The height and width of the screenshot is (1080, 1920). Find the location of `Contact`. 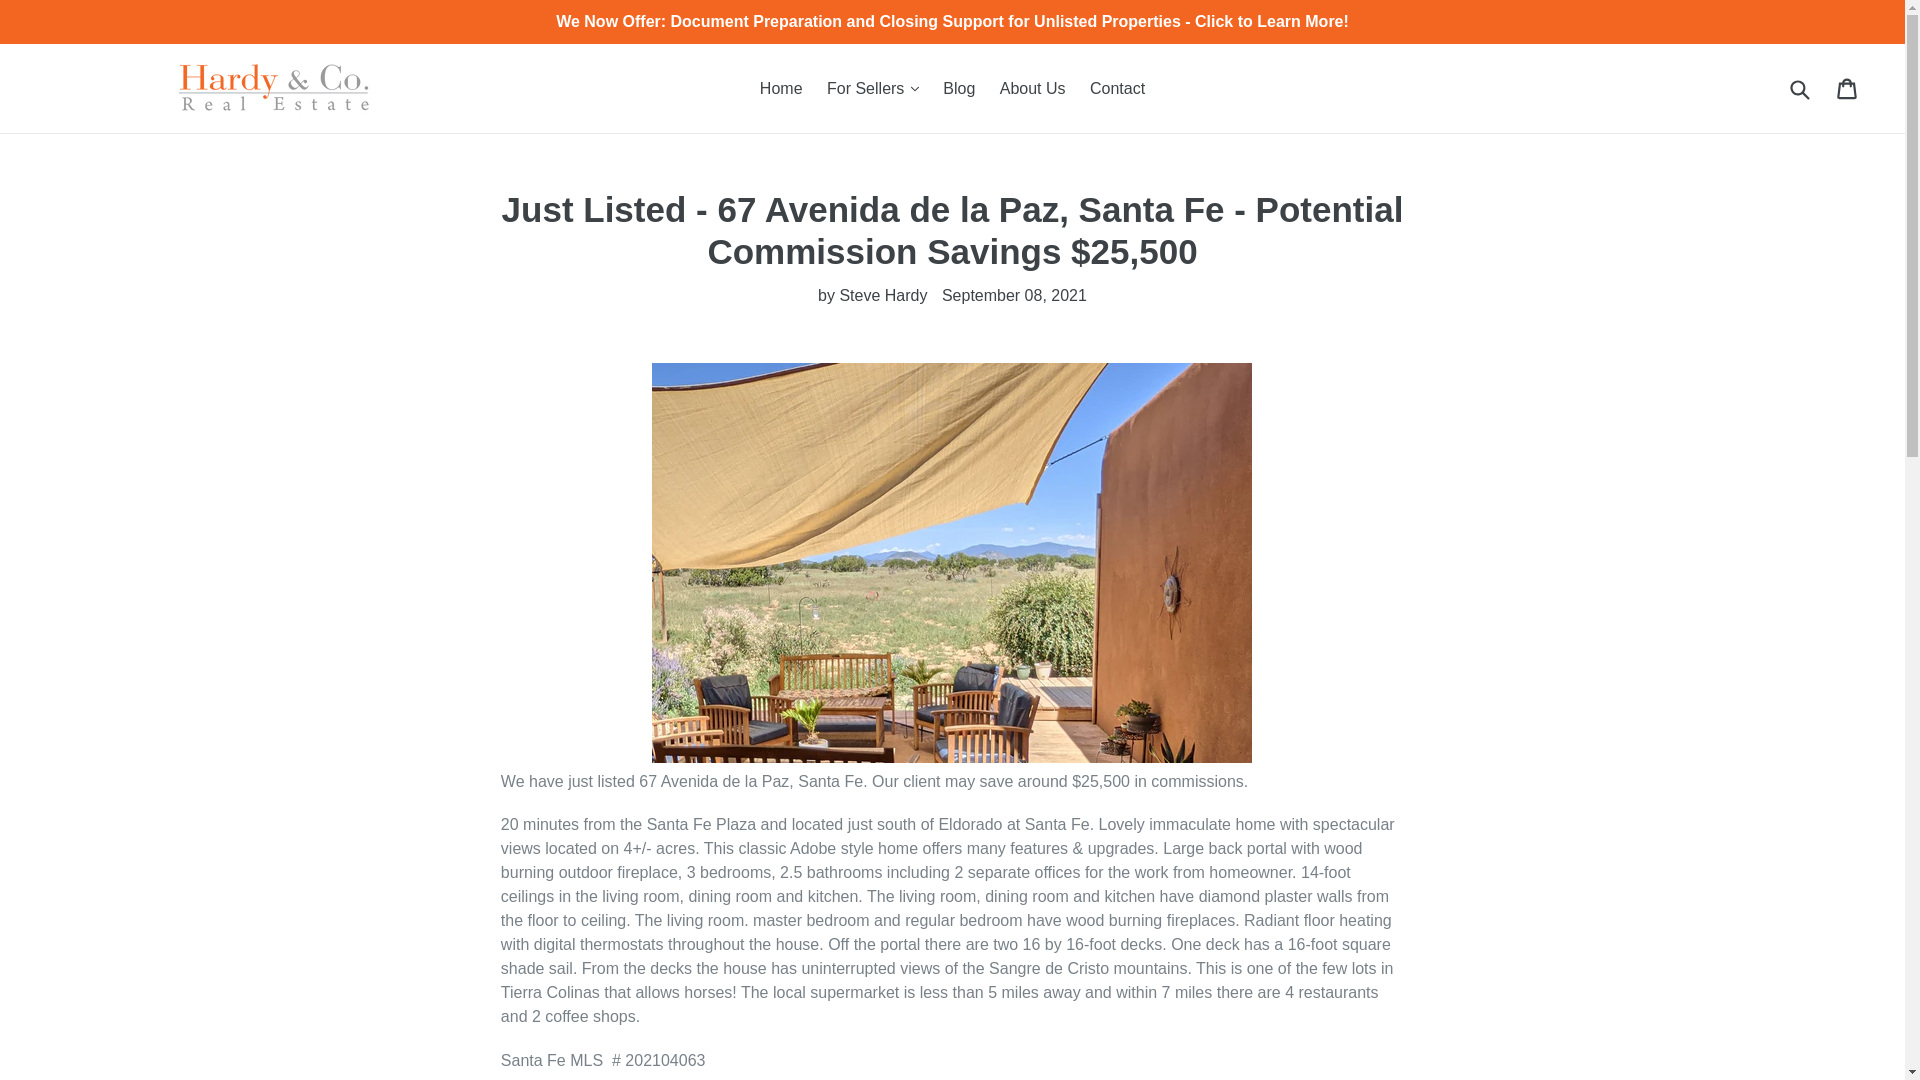

Contact is located at coordinates (1117, 88).